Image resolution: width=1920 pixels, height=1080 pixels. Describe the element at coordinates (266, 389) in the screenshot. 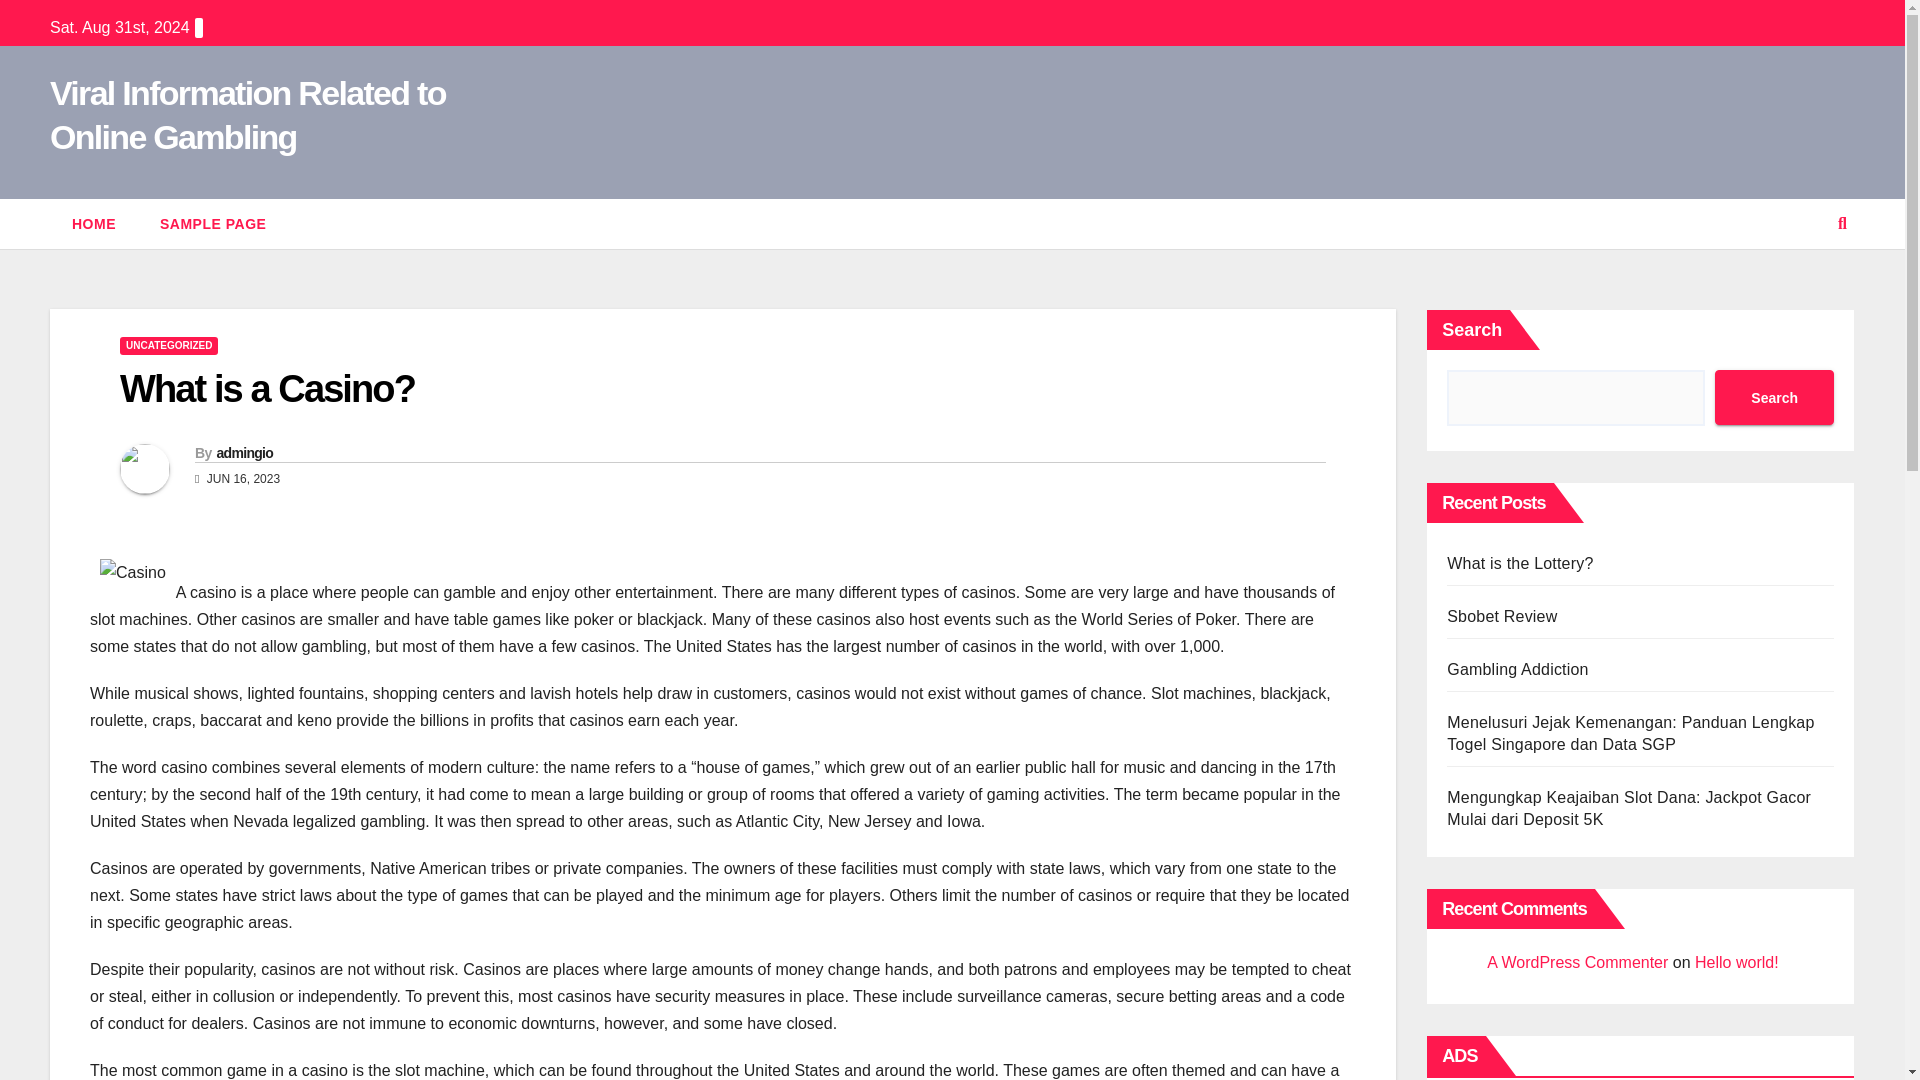

I see `What is a Casino?` at that location.